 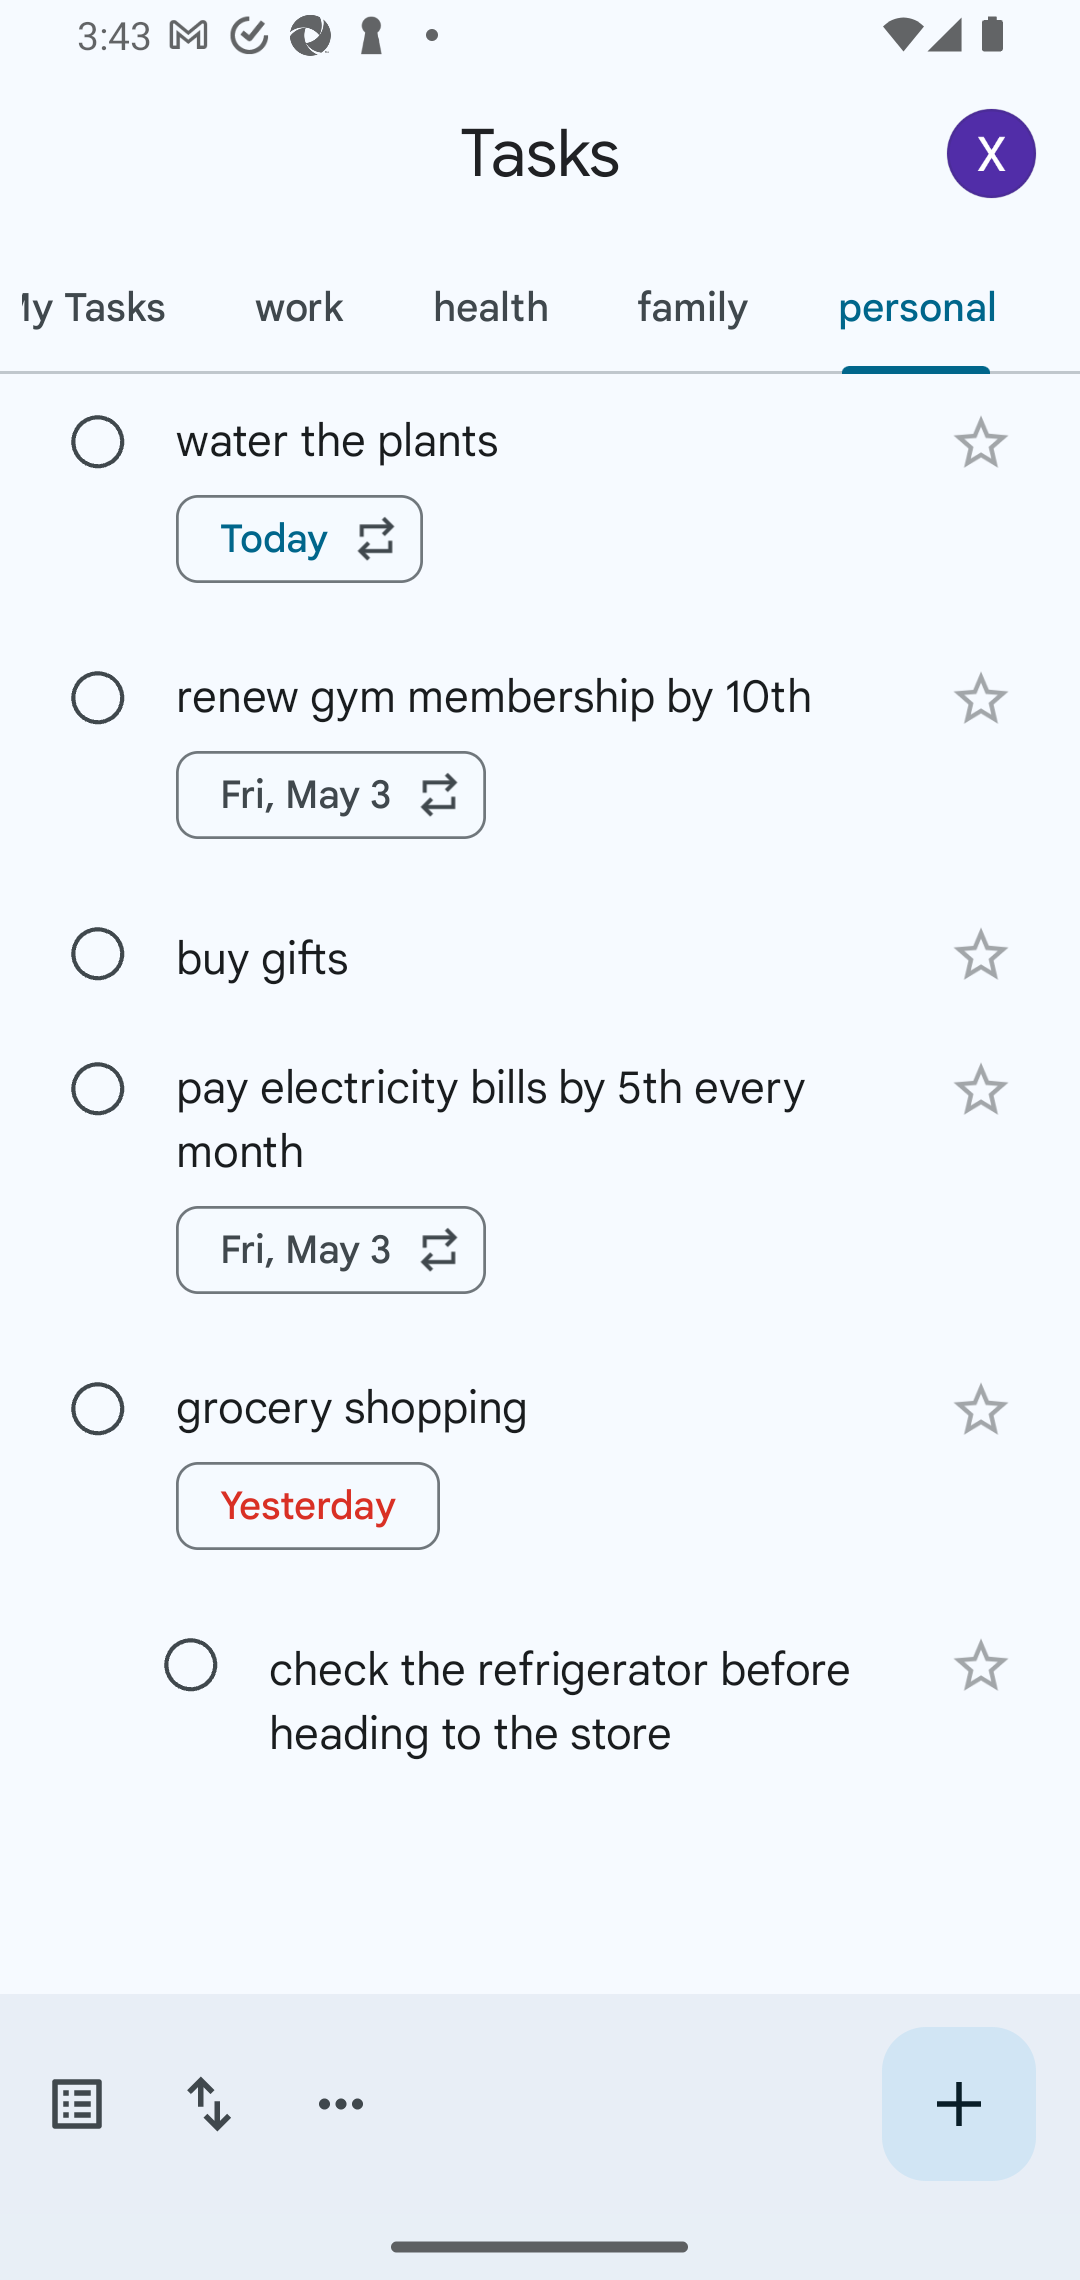 What do you see at coordinates (298, 307) in the screenshot?
I see `work` at bounding box center [298, 307].